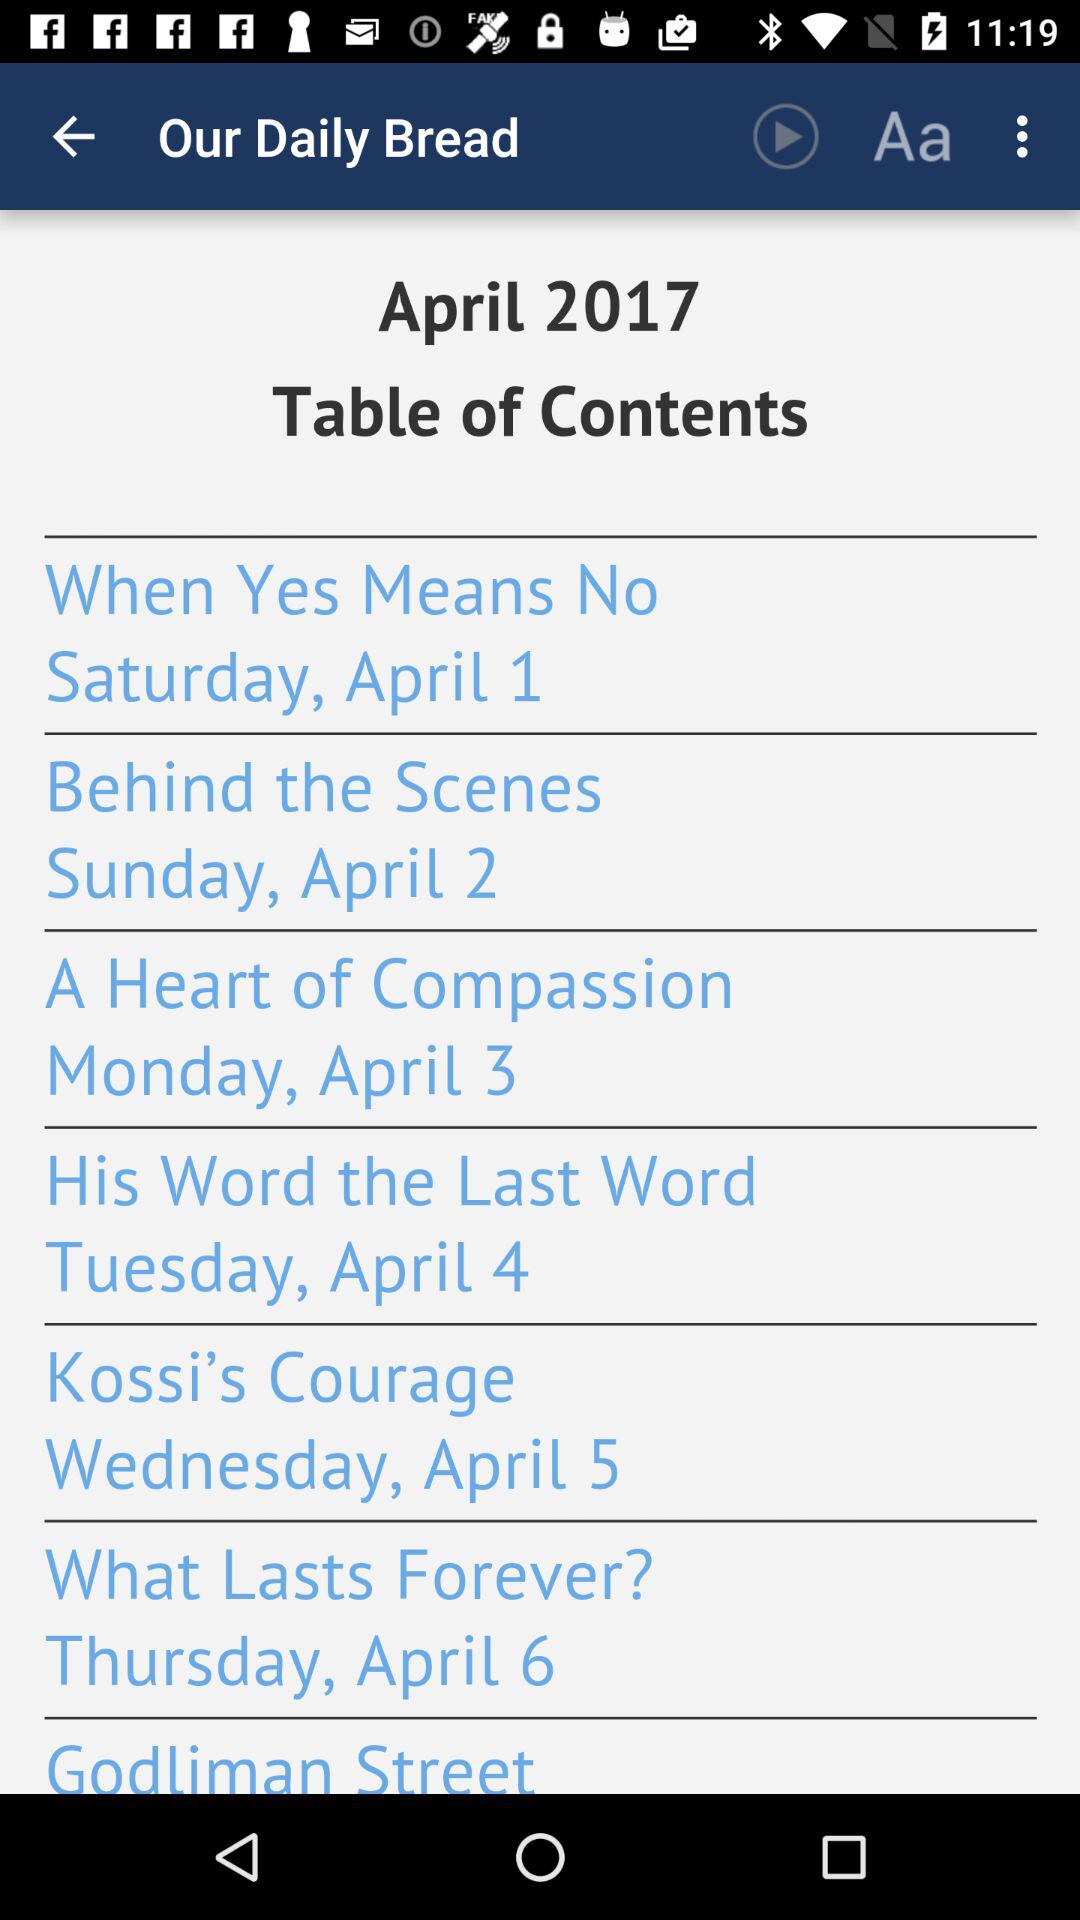  What do you see at coordinates (73, 136) in the screenshot?
I see `select the icon next to the our daily bread item` at bounding box center [73, 136].